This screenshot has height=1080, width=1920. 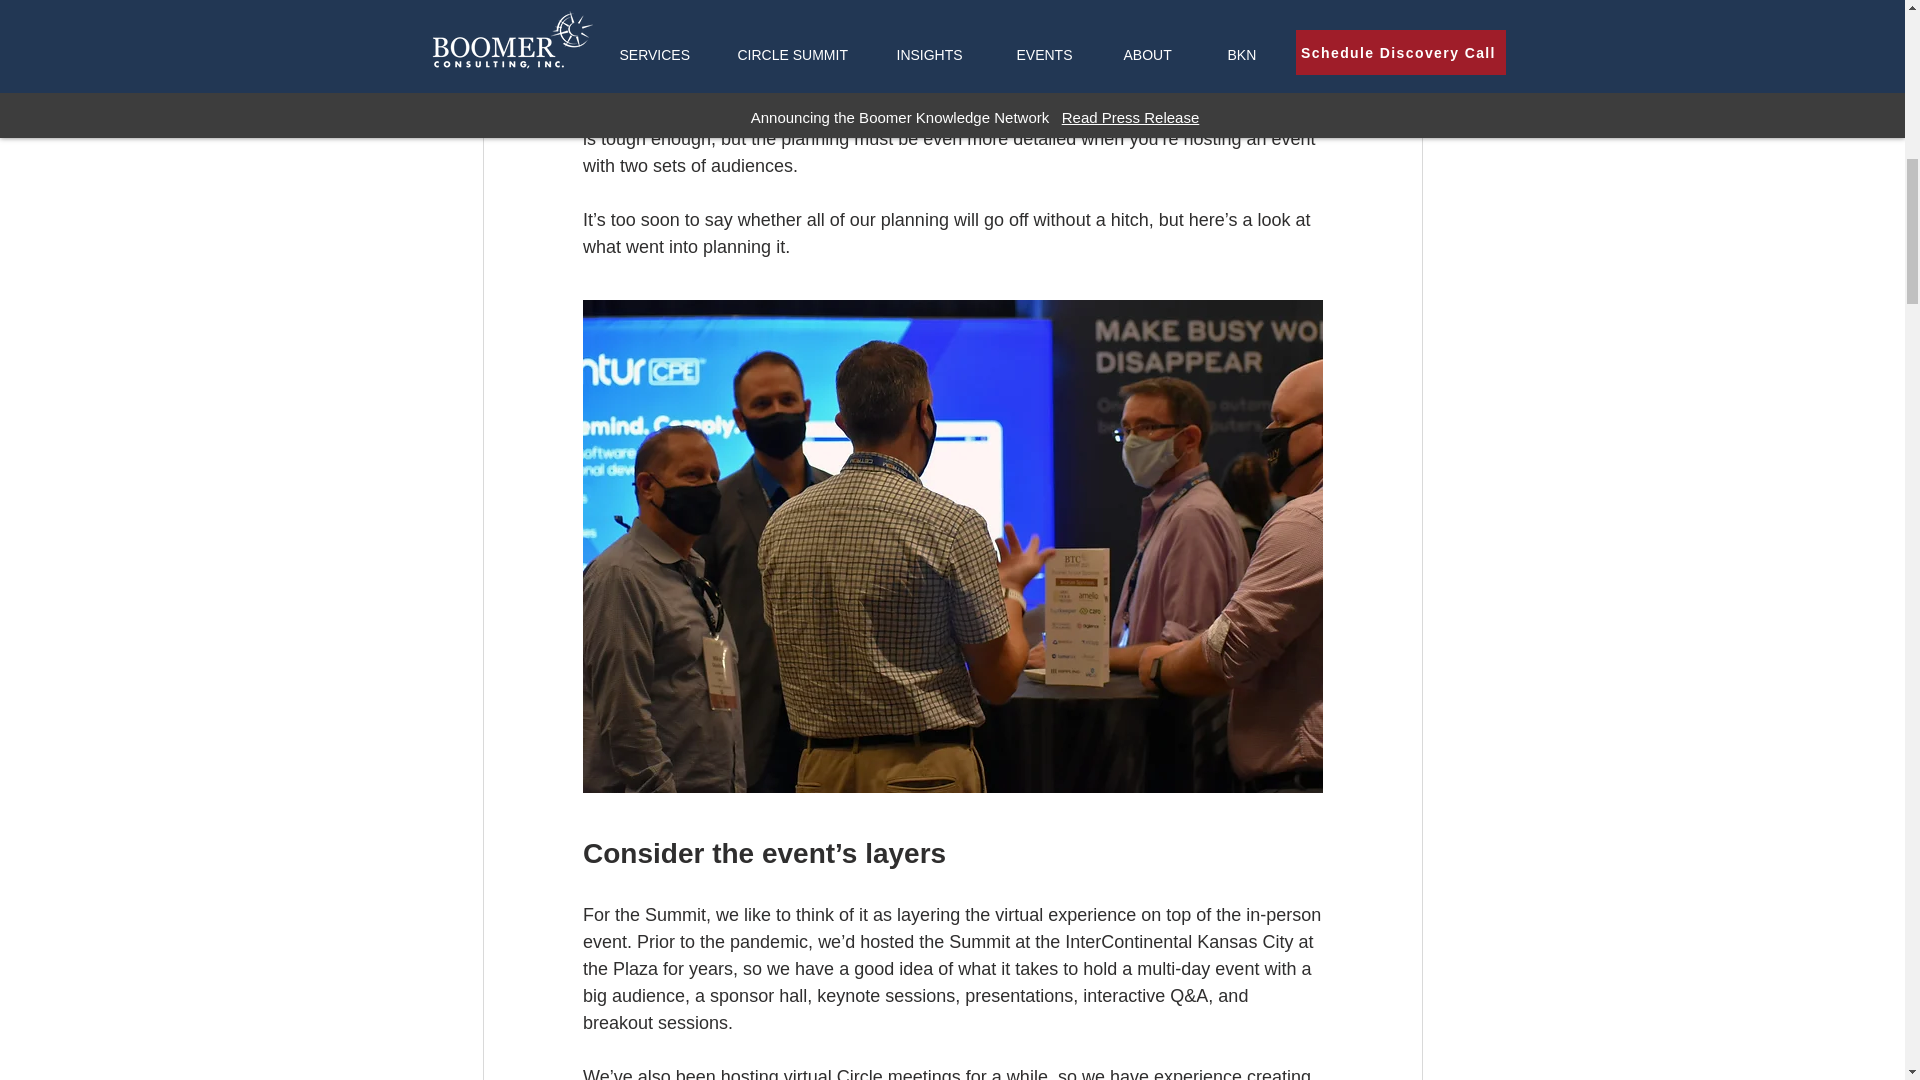 I want to click on Boomer Technology Circles Summit, so click(x=954, y=30).